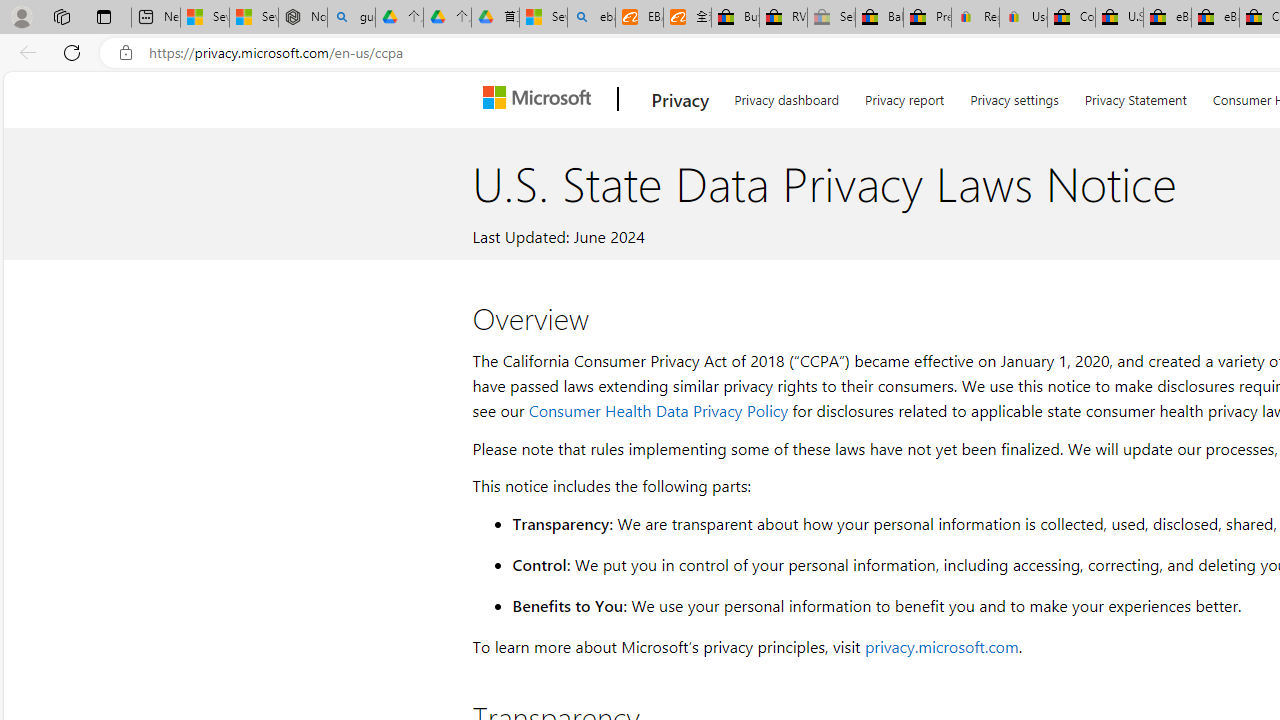  What do you see at coordinates (941, 646) in the screenshot?
I see `privacy.microsoft.com` at bounding box center [941, 646].